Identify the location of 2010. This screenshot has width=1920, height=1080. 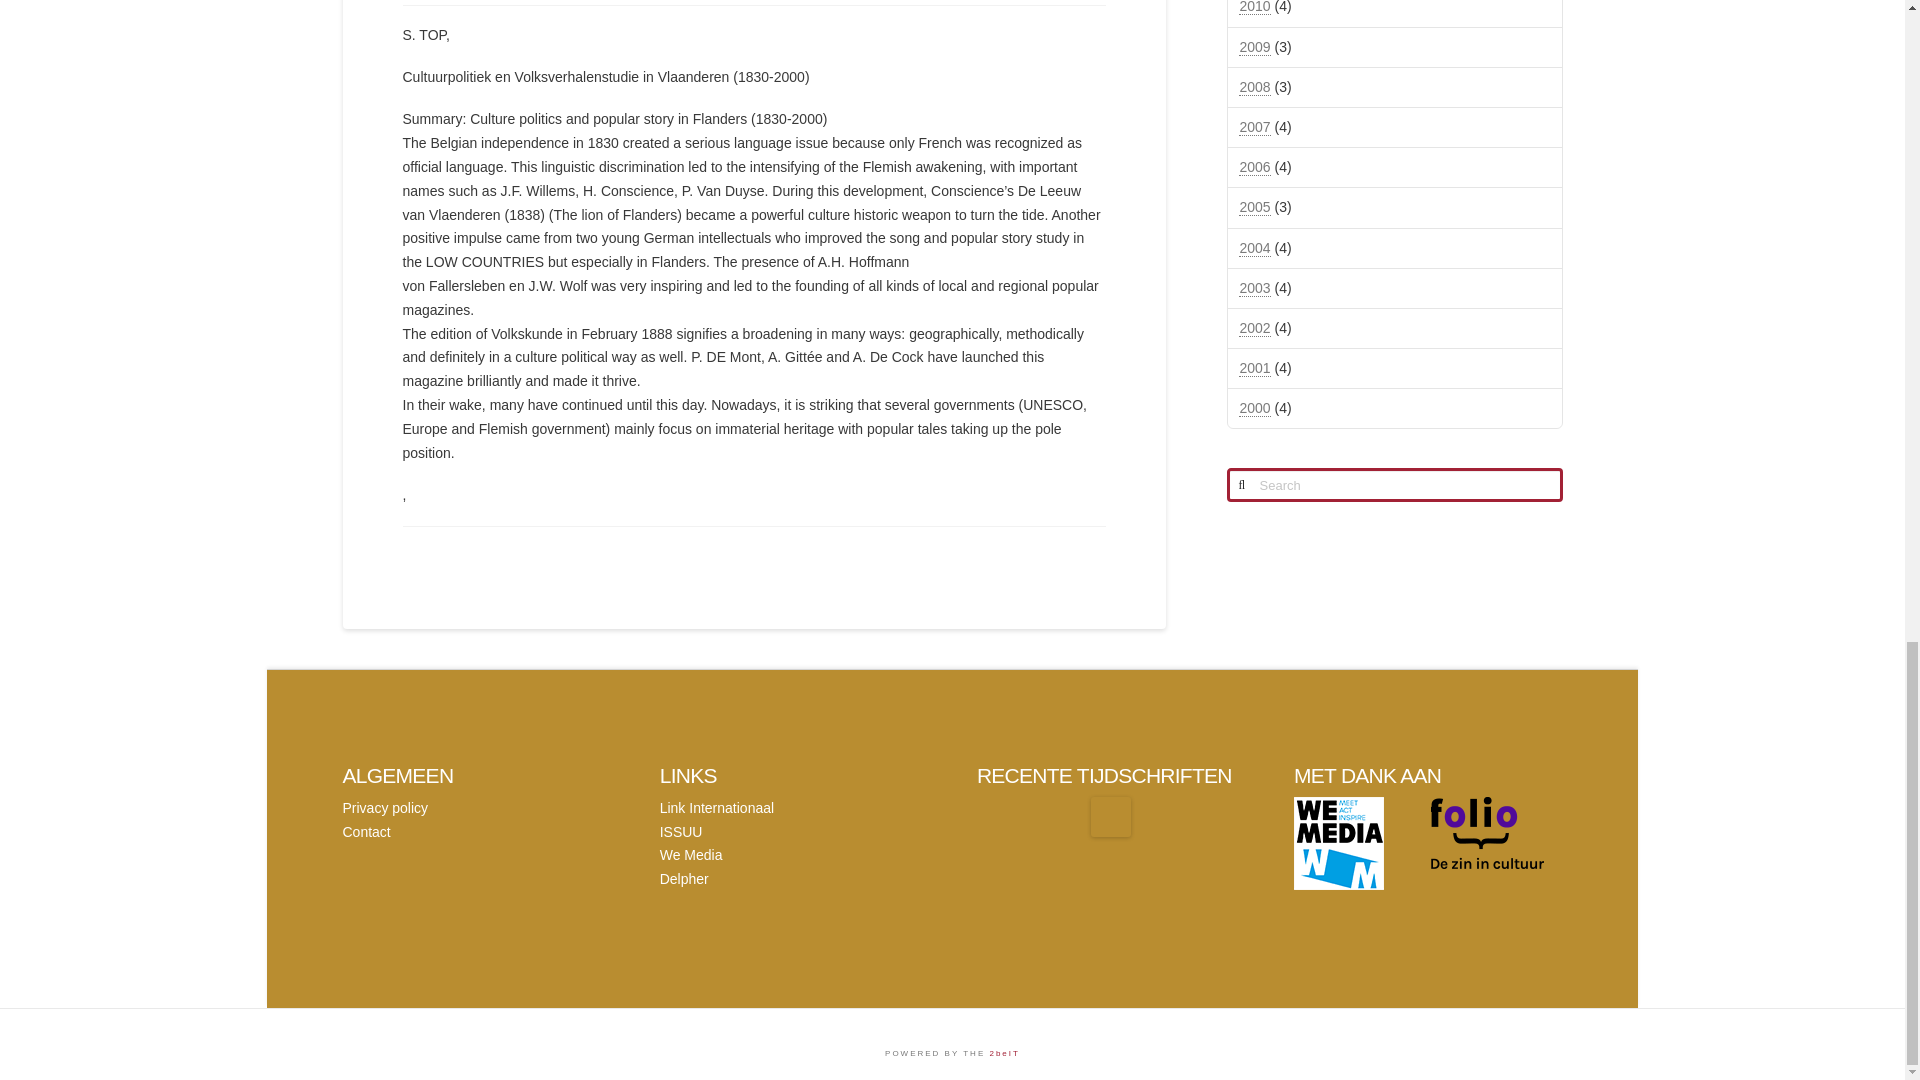
(1254, 8).